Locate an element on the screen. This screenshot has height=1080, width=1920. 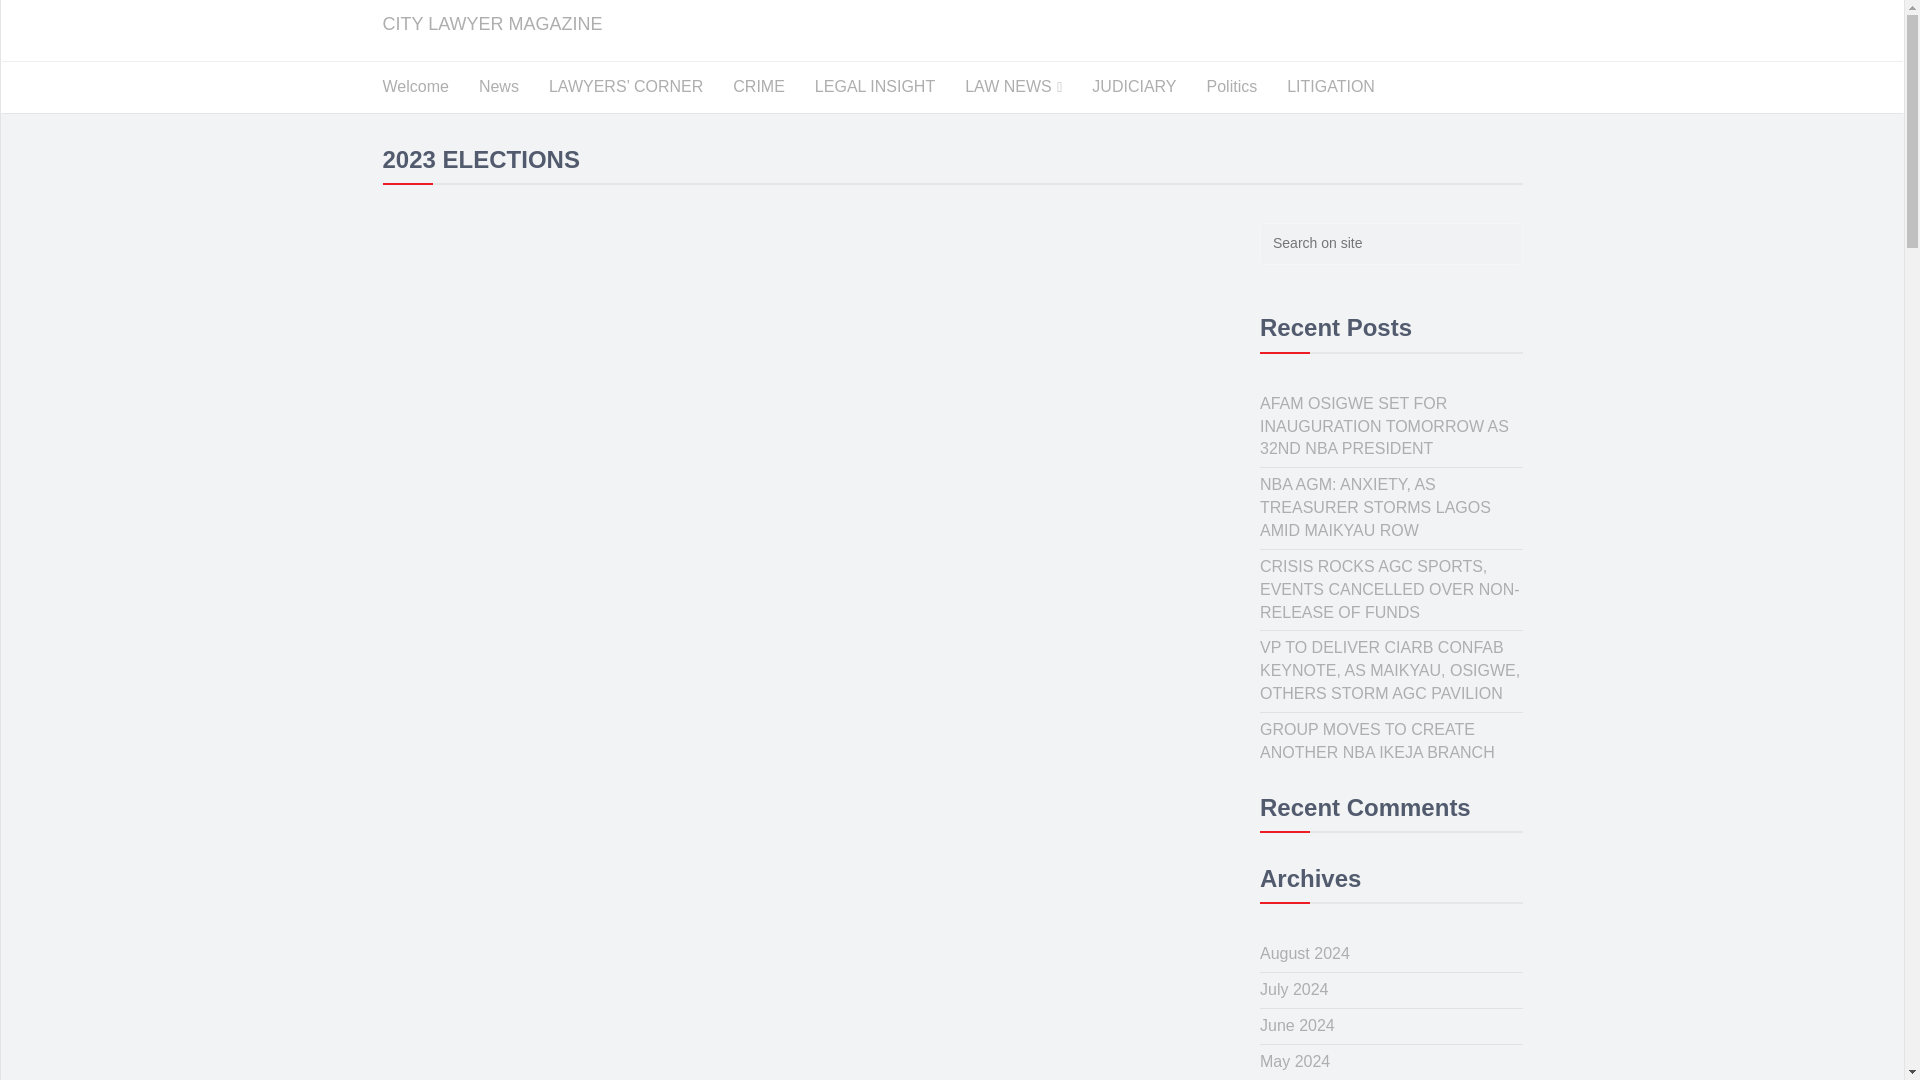
CRIME is located at coordinates (759, 86).